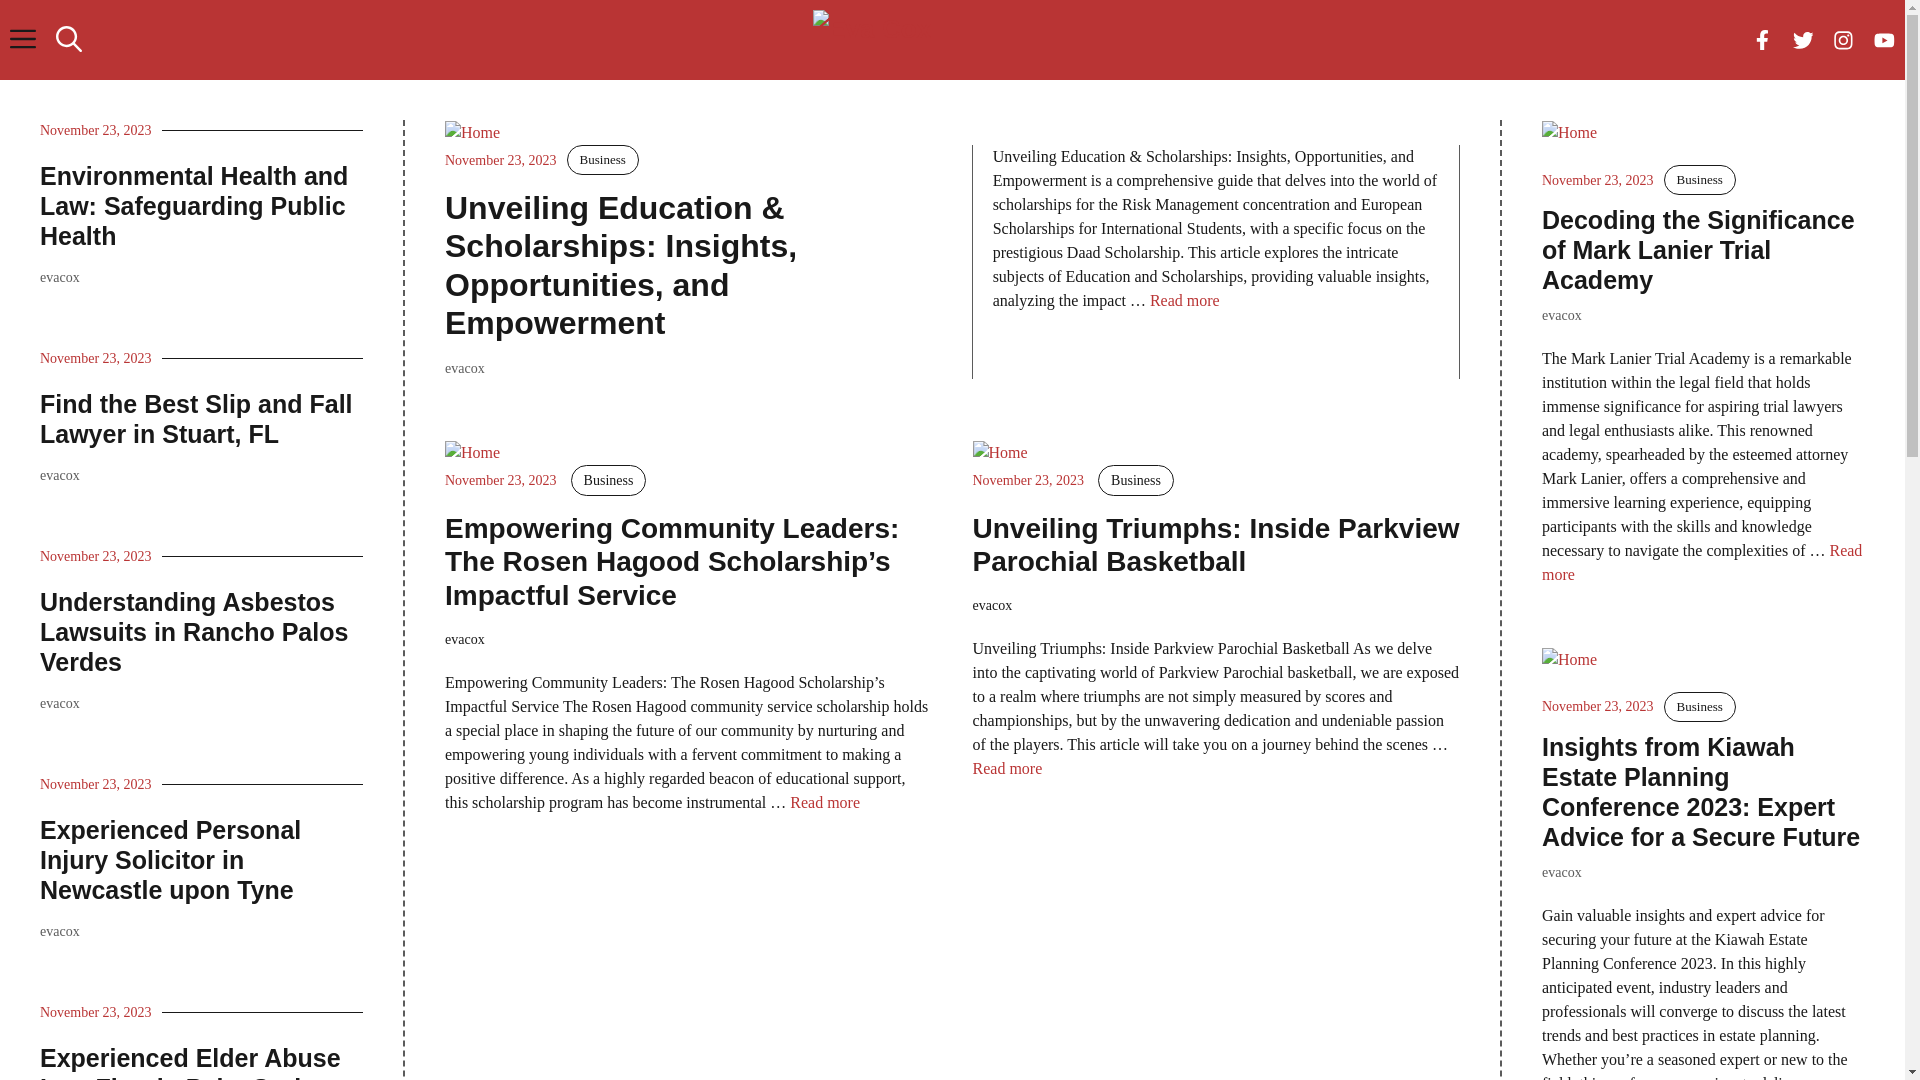 This screenshot has width=1920, height=1080. Describe the element at coordinates (1562, 316) in the screenshot. I see `evacox` at that location.